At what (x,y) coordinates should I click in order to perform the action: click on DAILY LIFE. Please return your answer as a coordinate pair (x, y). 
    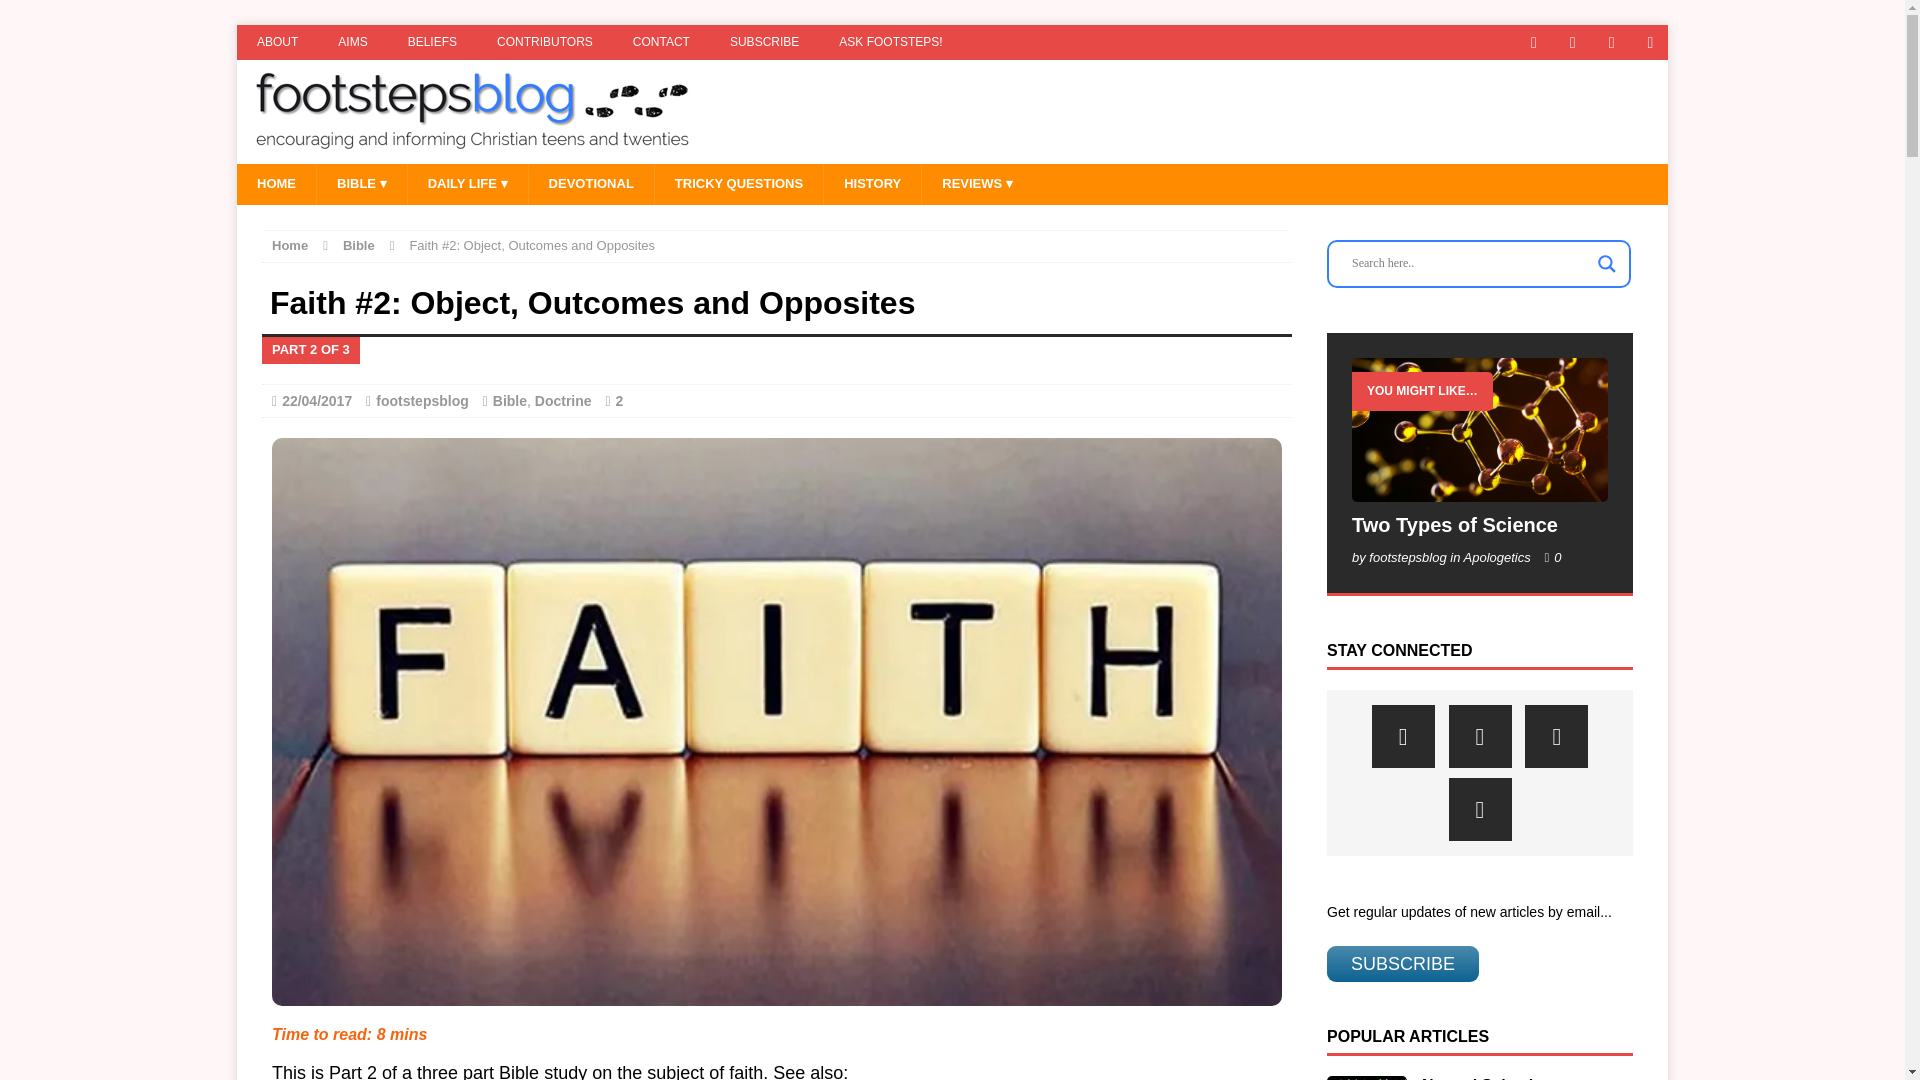
    Looking at the image, I should click on (468, 184).